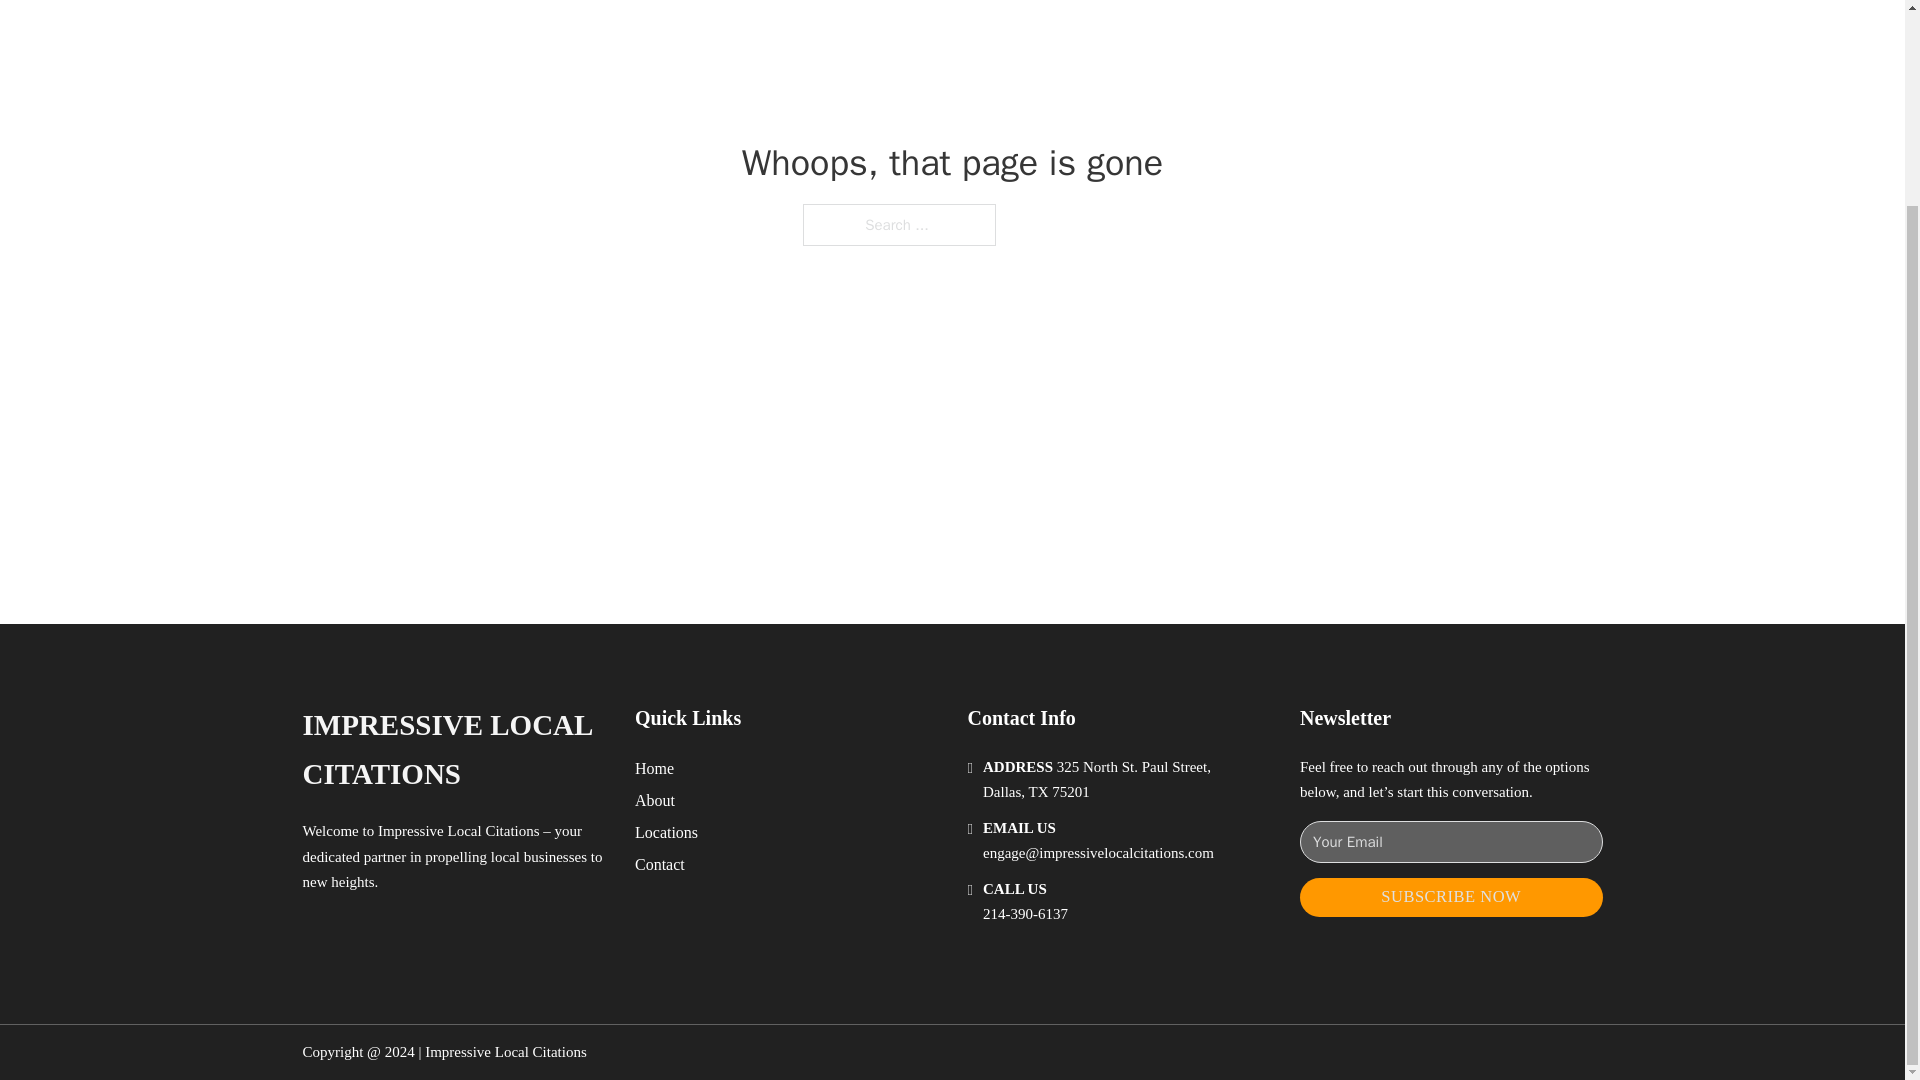 The width and height of the screenshot is (1920, 1080). Describe the element at coordinates (654, 768) in the screenshot. I see `Home` at that location.